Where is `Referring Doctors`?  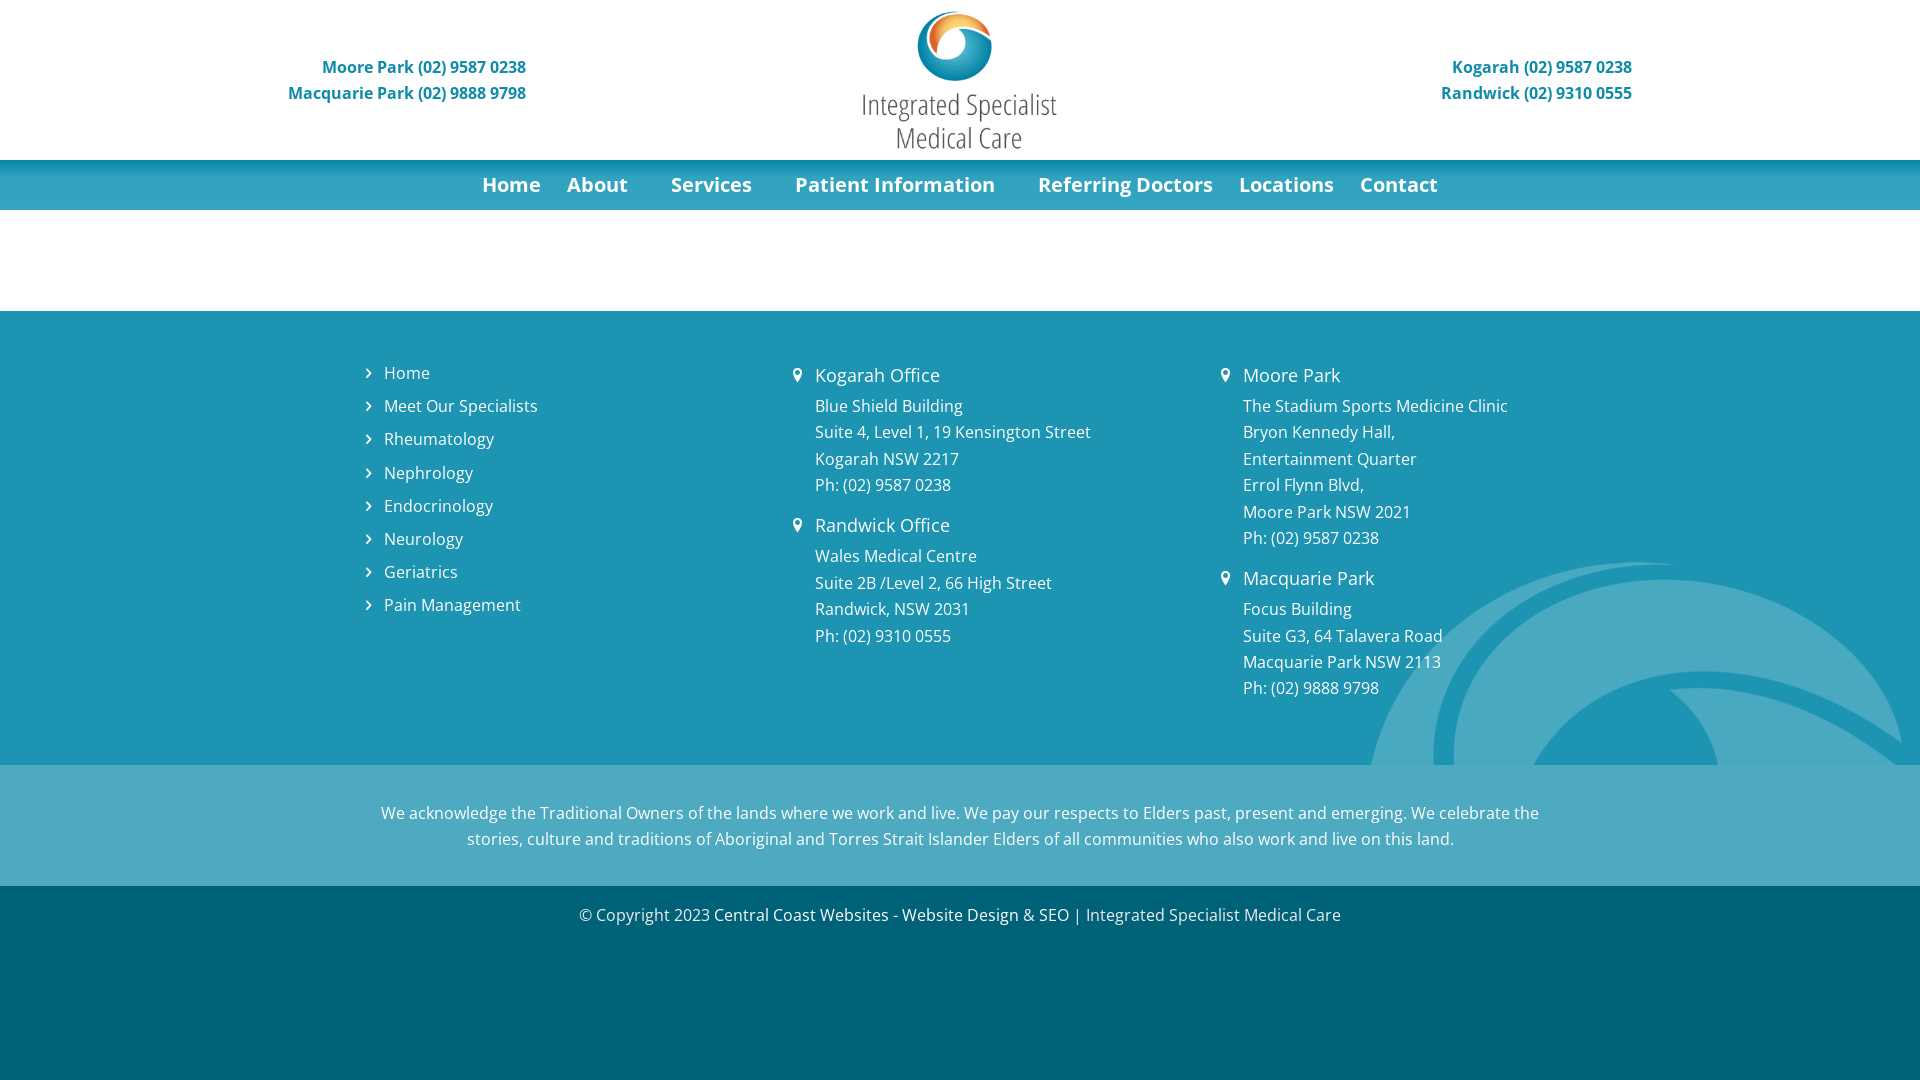
Referring Doctors is located at coordinates (1126, 185).